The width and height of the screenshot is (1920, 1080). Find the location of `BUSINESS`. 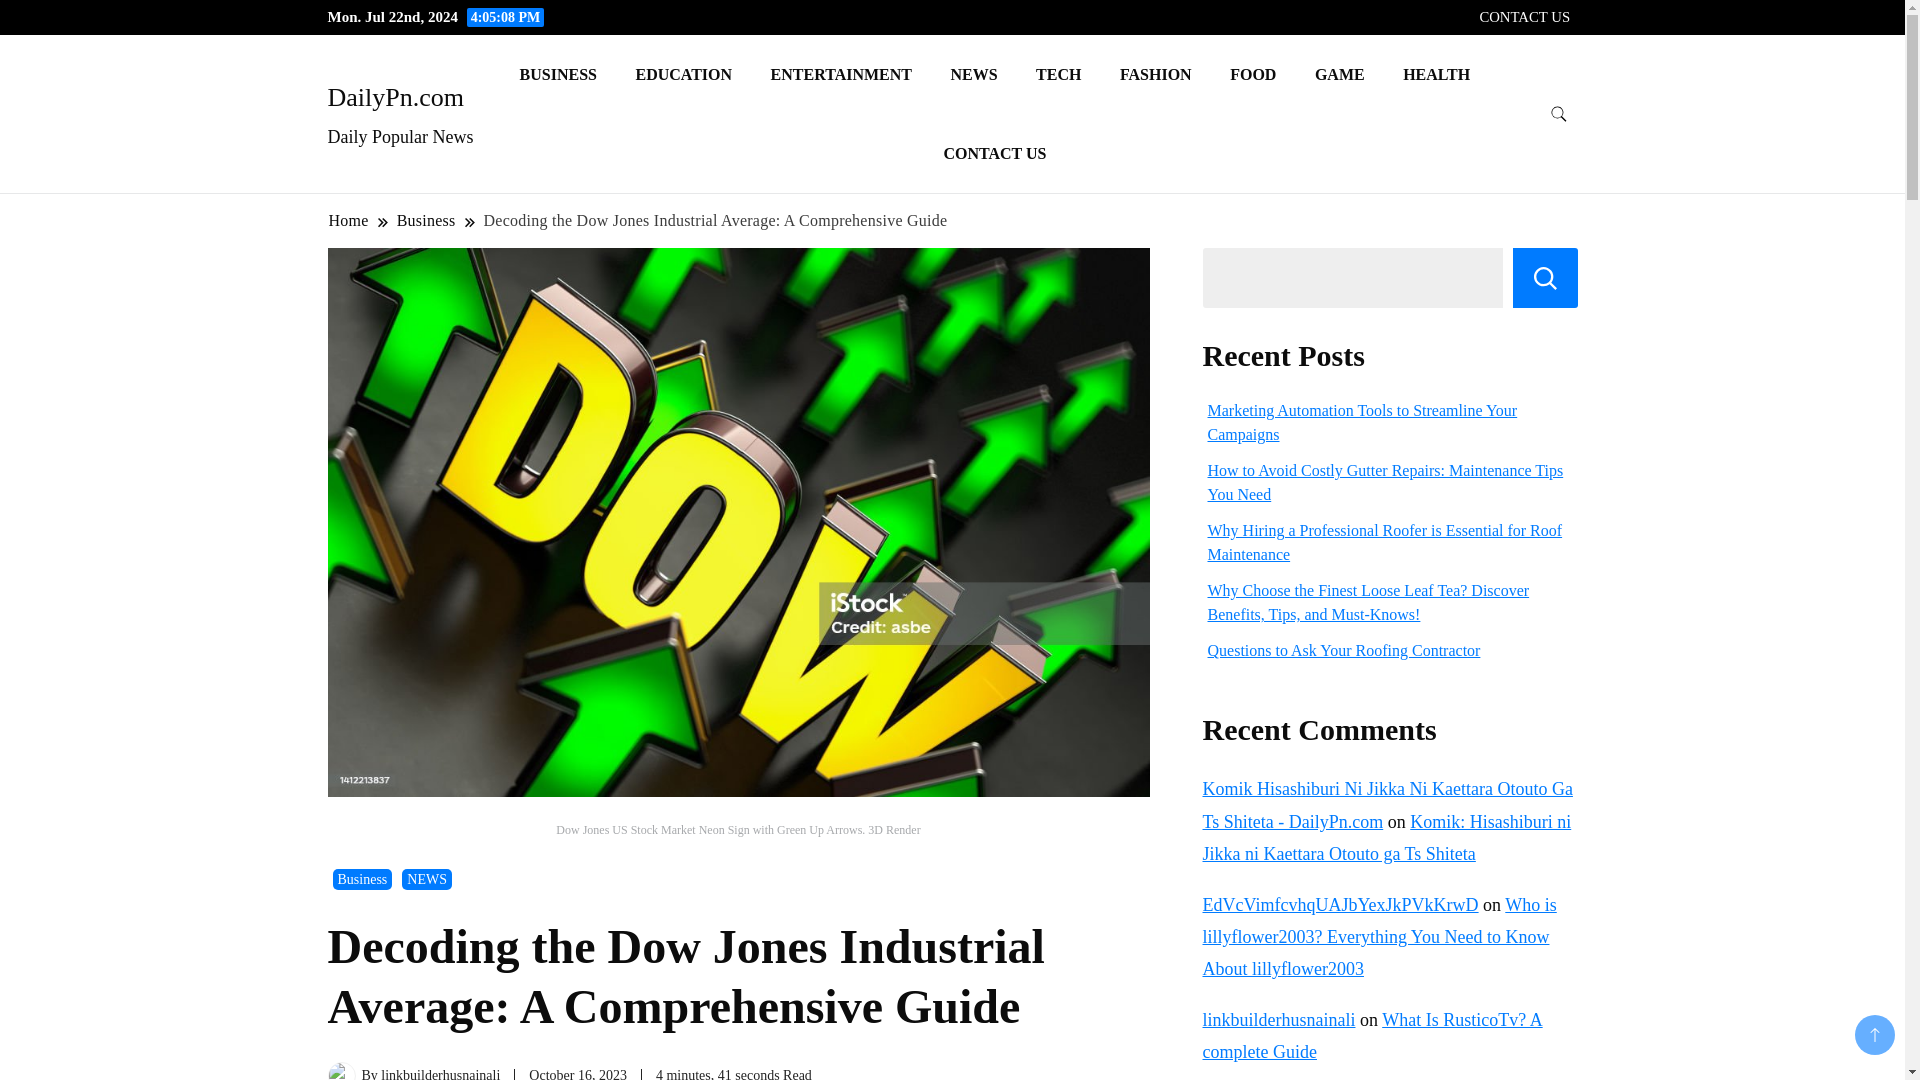

BUSINESS is located at coordinates (558, 74).